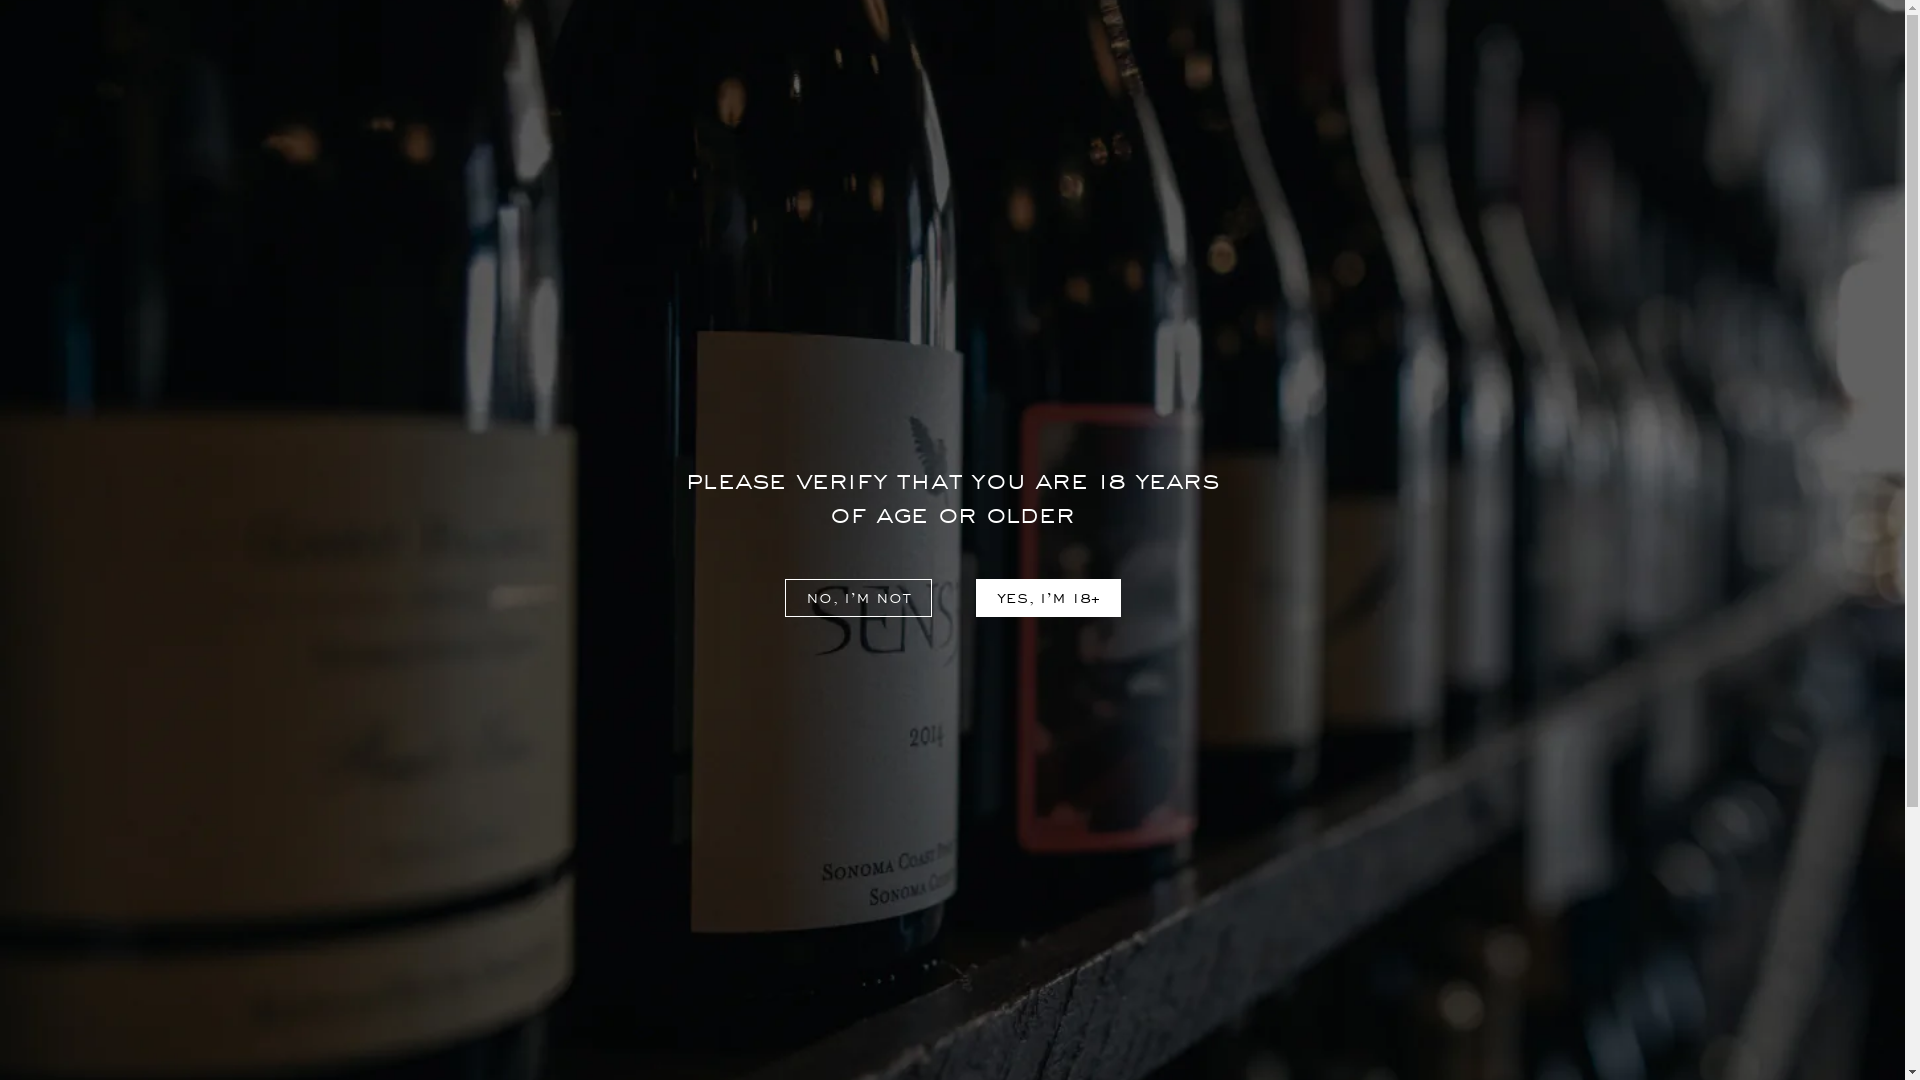  What do you see at coordinates (1674, 64) in the screenshot?
I see `Log in` at bounding box center [1674, 64].